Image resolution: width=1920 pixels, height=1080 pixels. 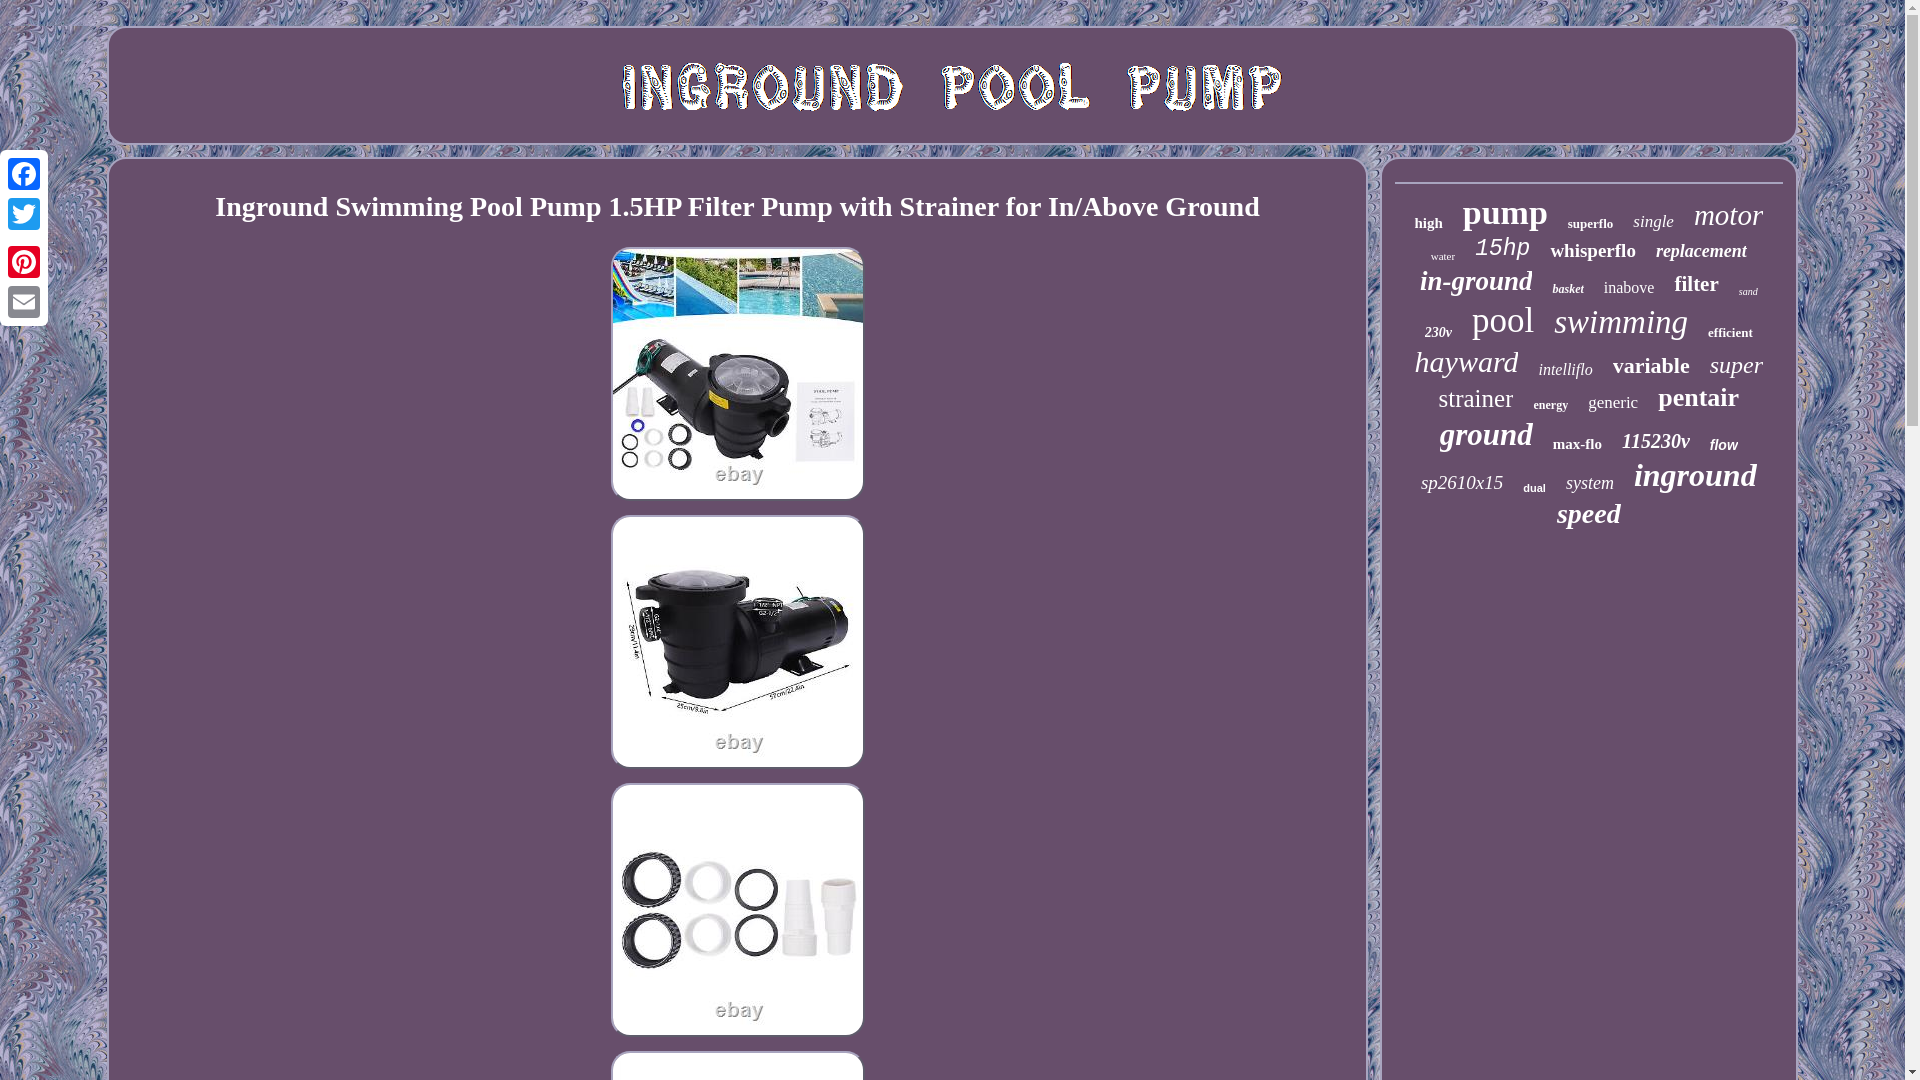 What do you see at coordinates (24, 174) in the screenshot?
I see `Facebook` at bounding box center [24, 174].